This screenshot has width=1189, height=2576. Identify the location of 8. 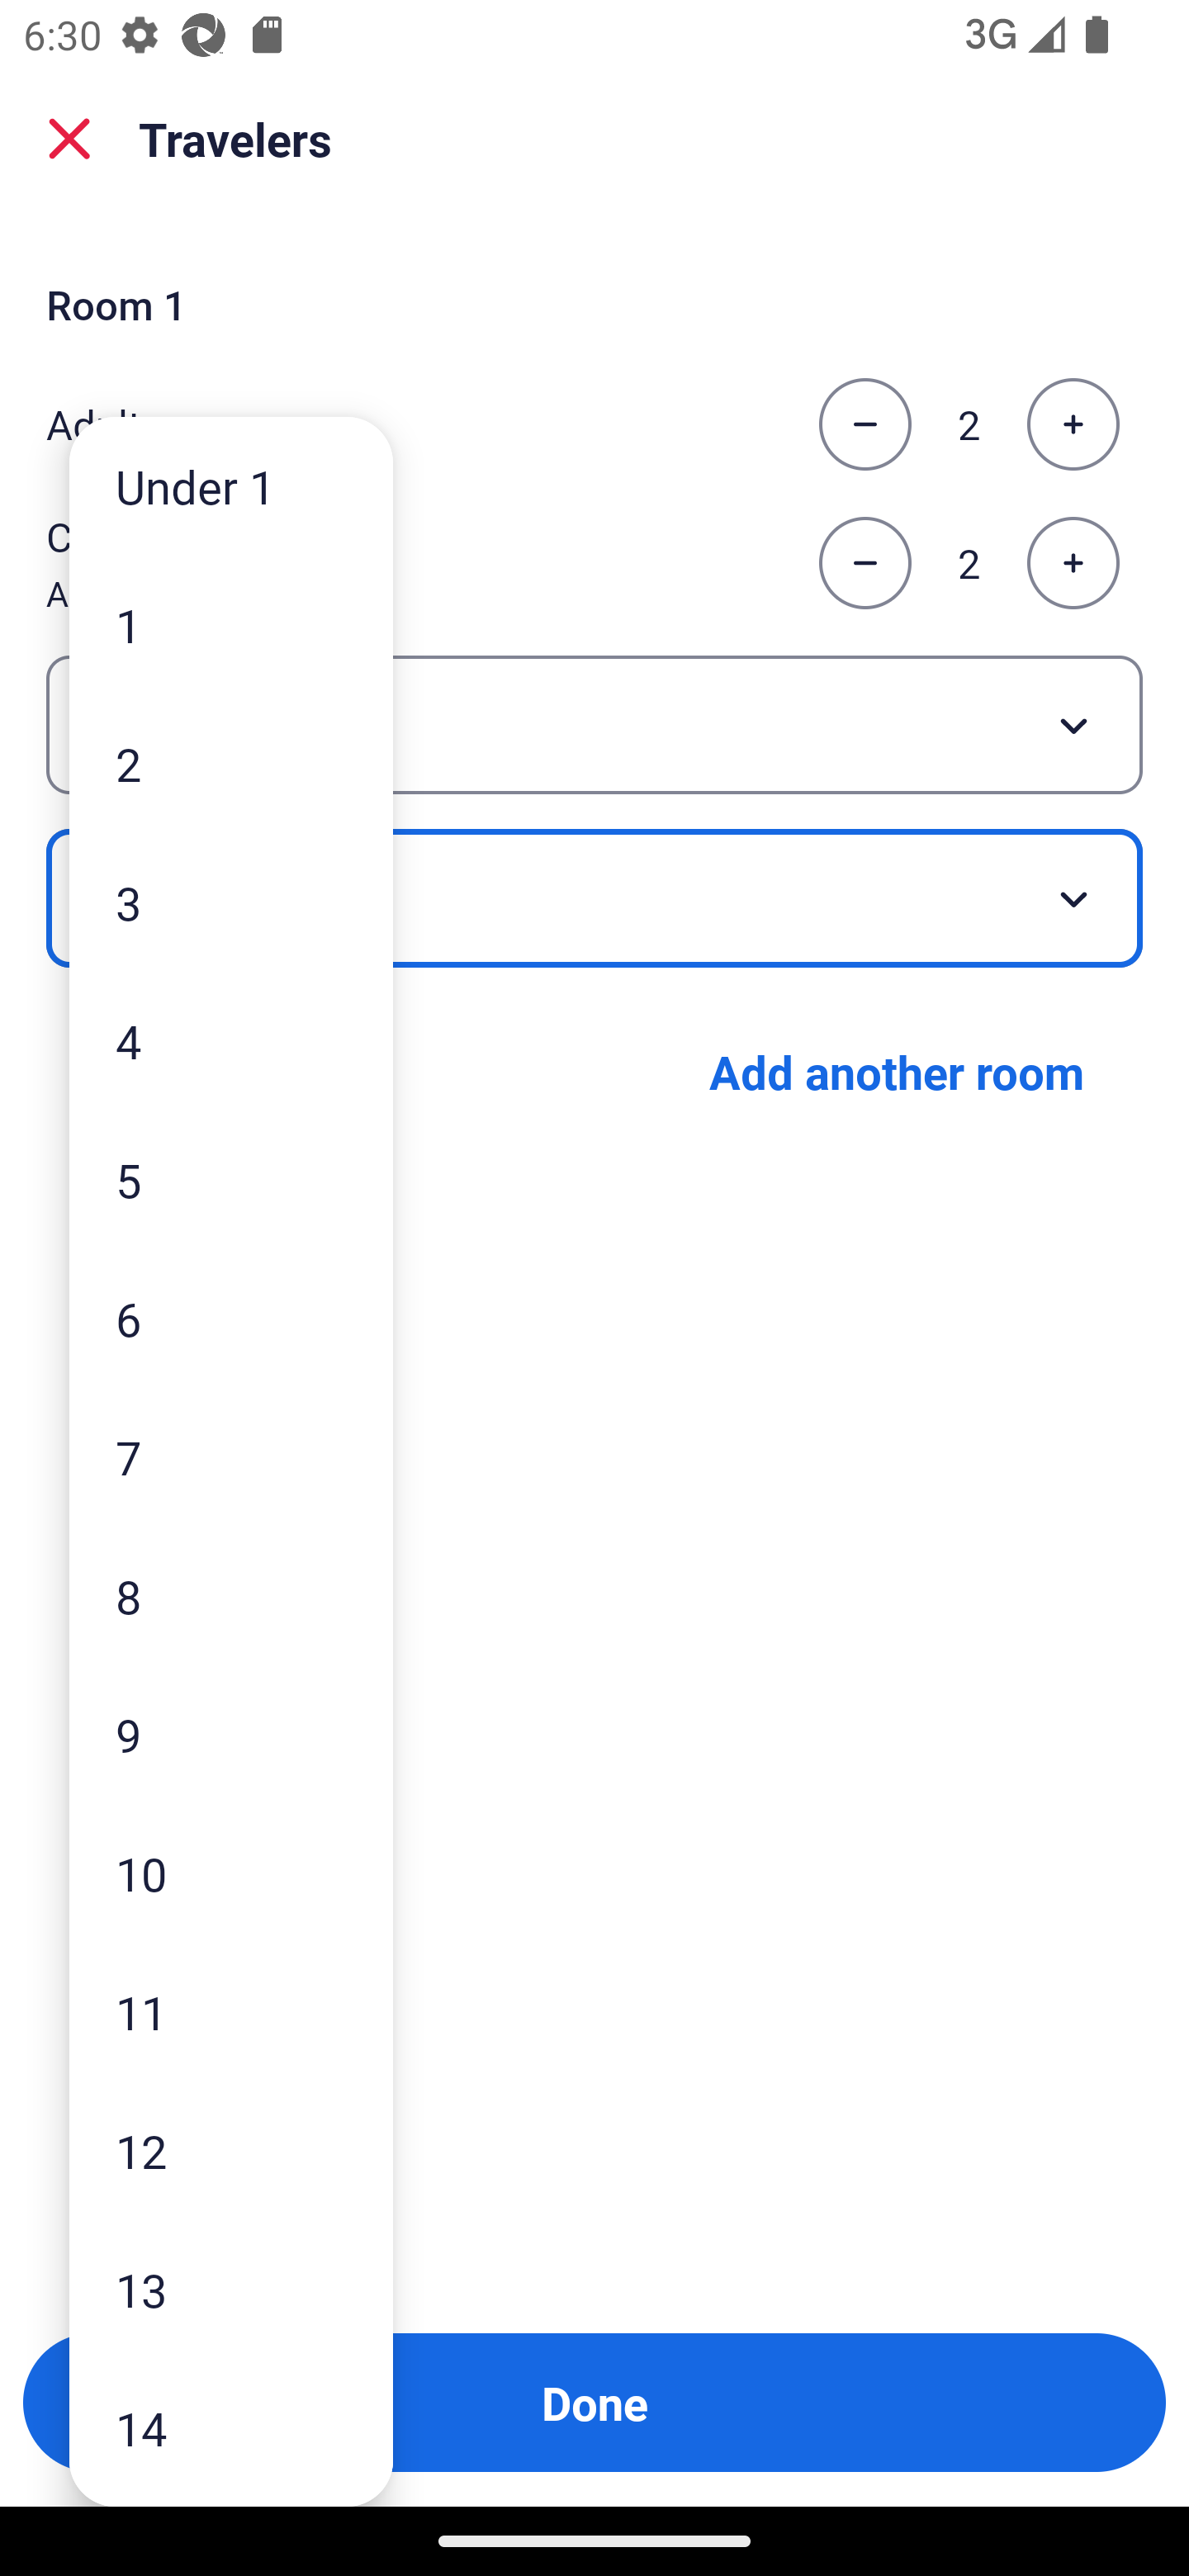
(231, 1595).